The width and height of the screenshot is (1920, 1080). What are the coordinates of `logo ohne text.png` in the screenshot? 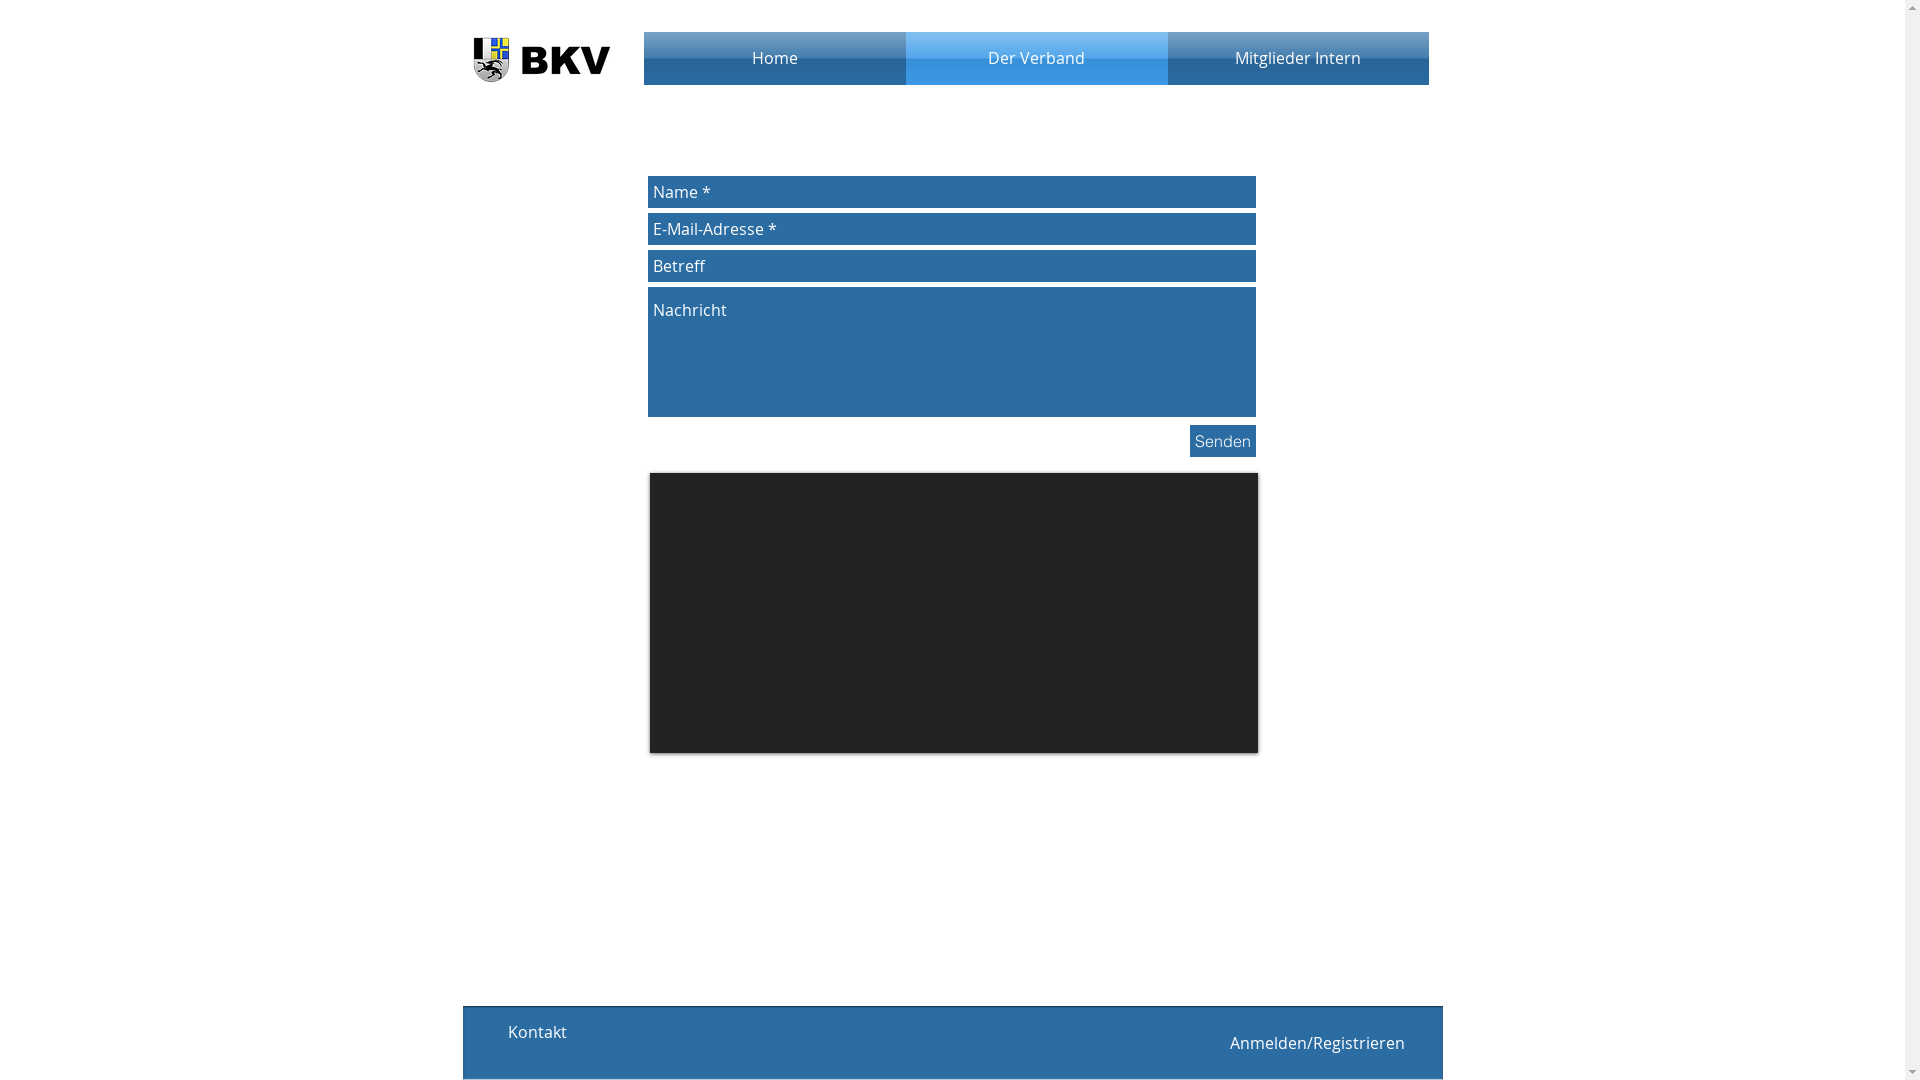 It's located at (539, 58).